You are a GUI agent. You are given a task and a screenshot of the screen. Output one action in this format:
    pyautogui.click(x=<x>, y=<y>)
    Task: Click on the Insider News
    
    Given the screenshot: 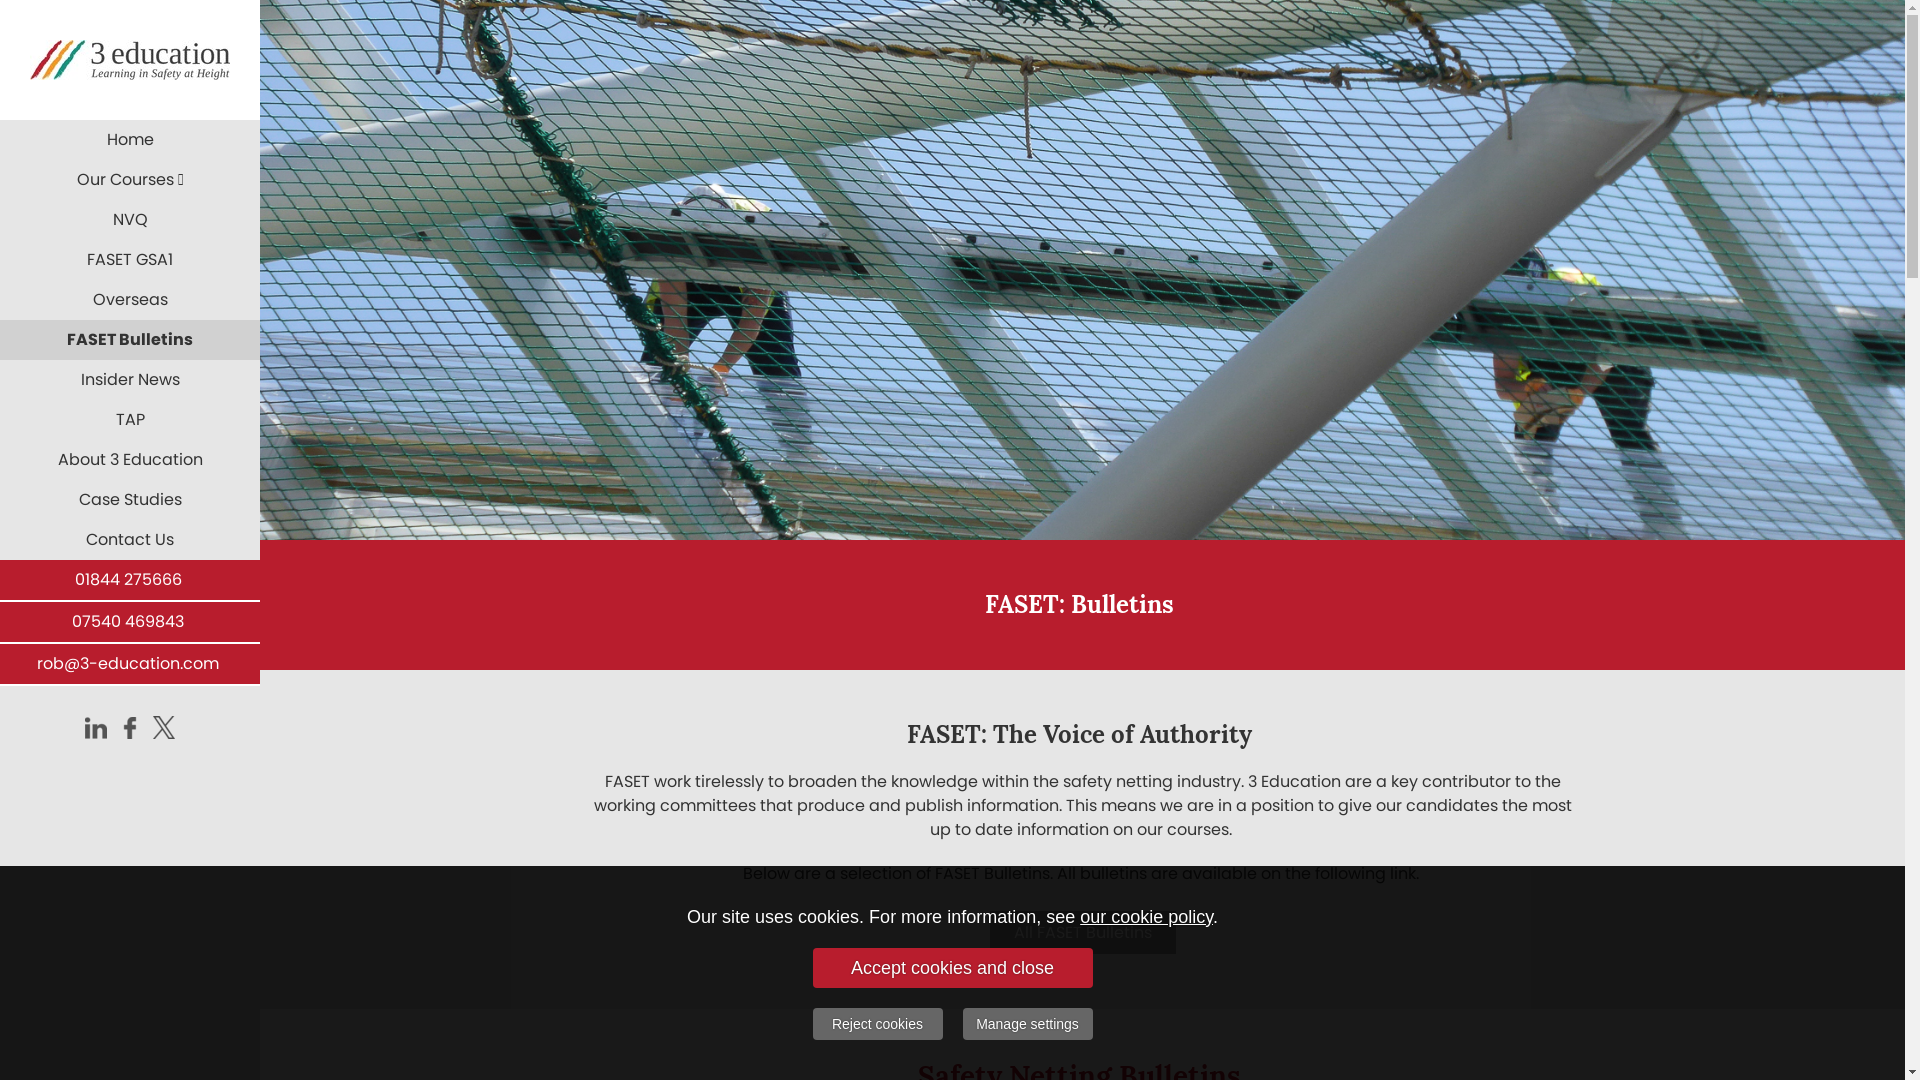 What is the action you would take?
    pyautogui.click(x=130, y=380)
    